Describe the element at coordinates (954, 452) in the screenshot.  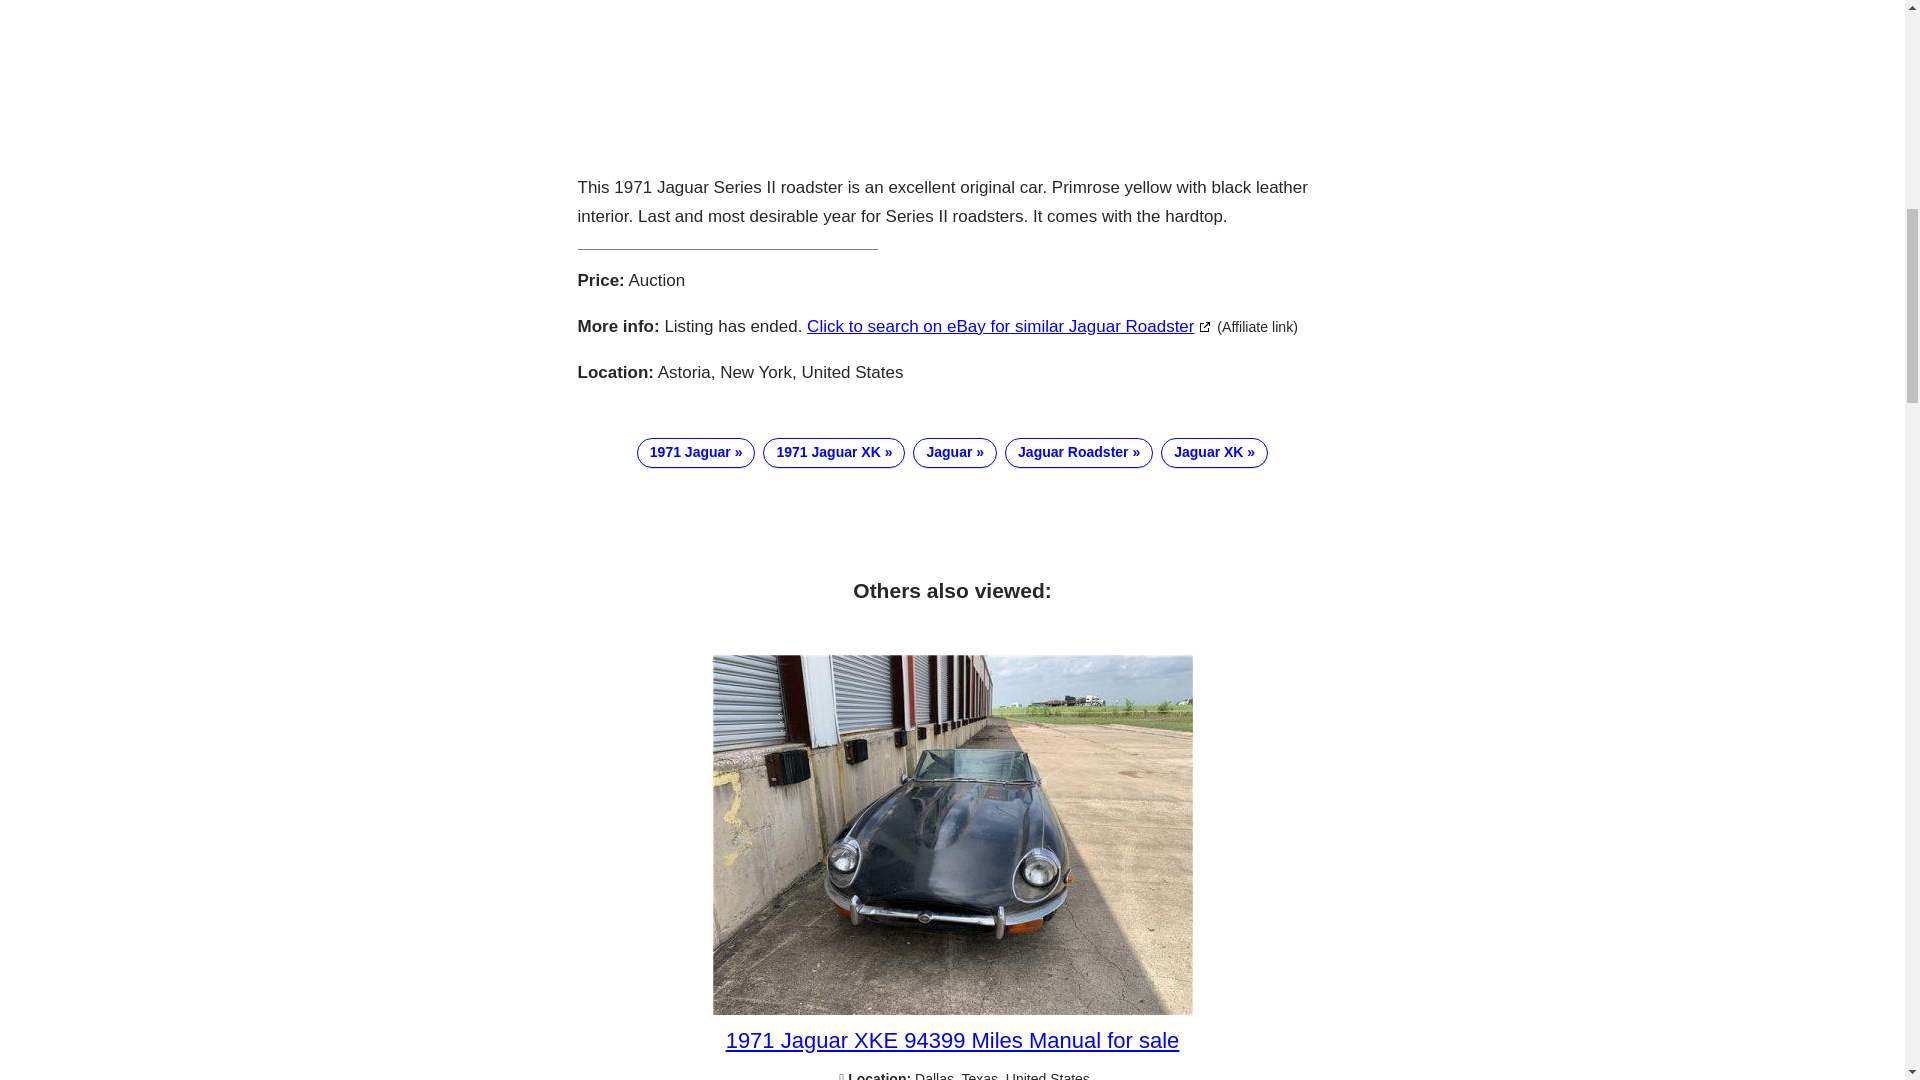
I see `Jaguar` at that location.